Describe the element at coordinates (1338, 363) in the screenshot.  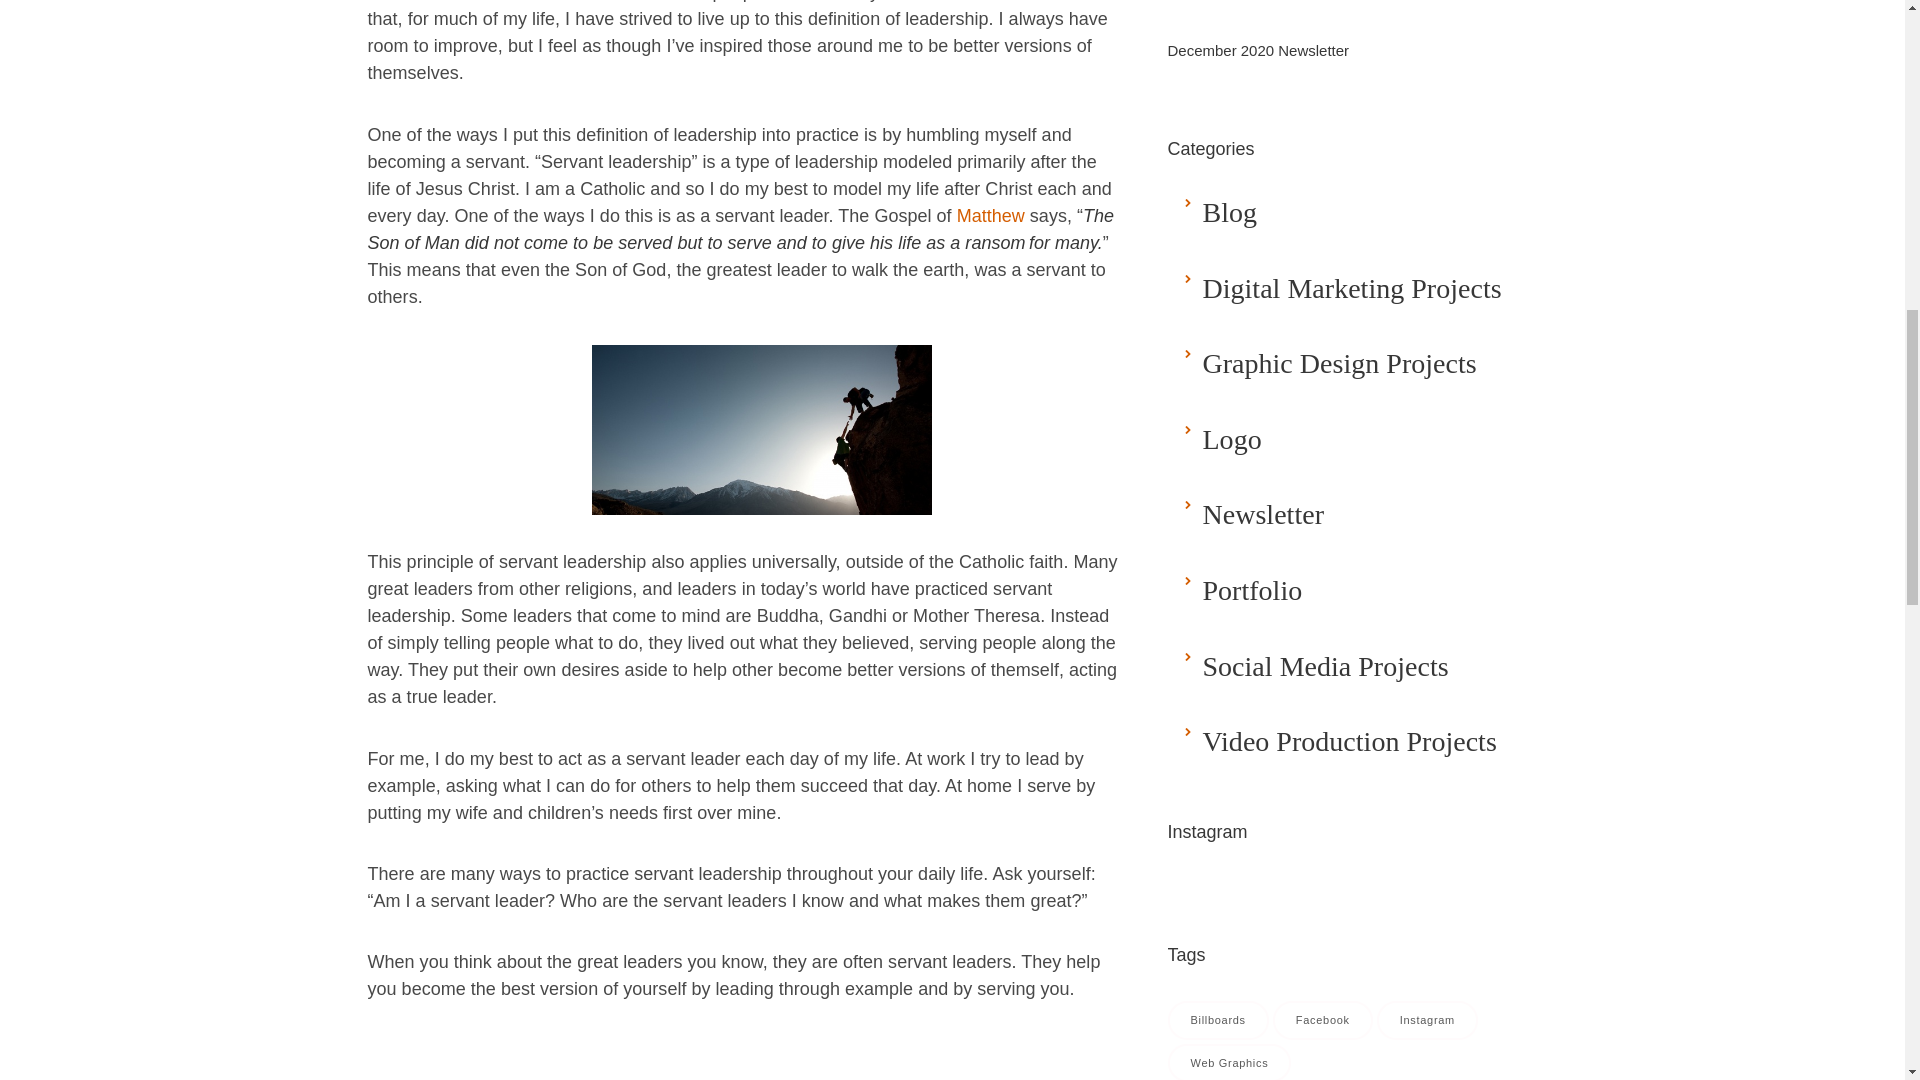
I see `Graphic Design Projects` at that location.